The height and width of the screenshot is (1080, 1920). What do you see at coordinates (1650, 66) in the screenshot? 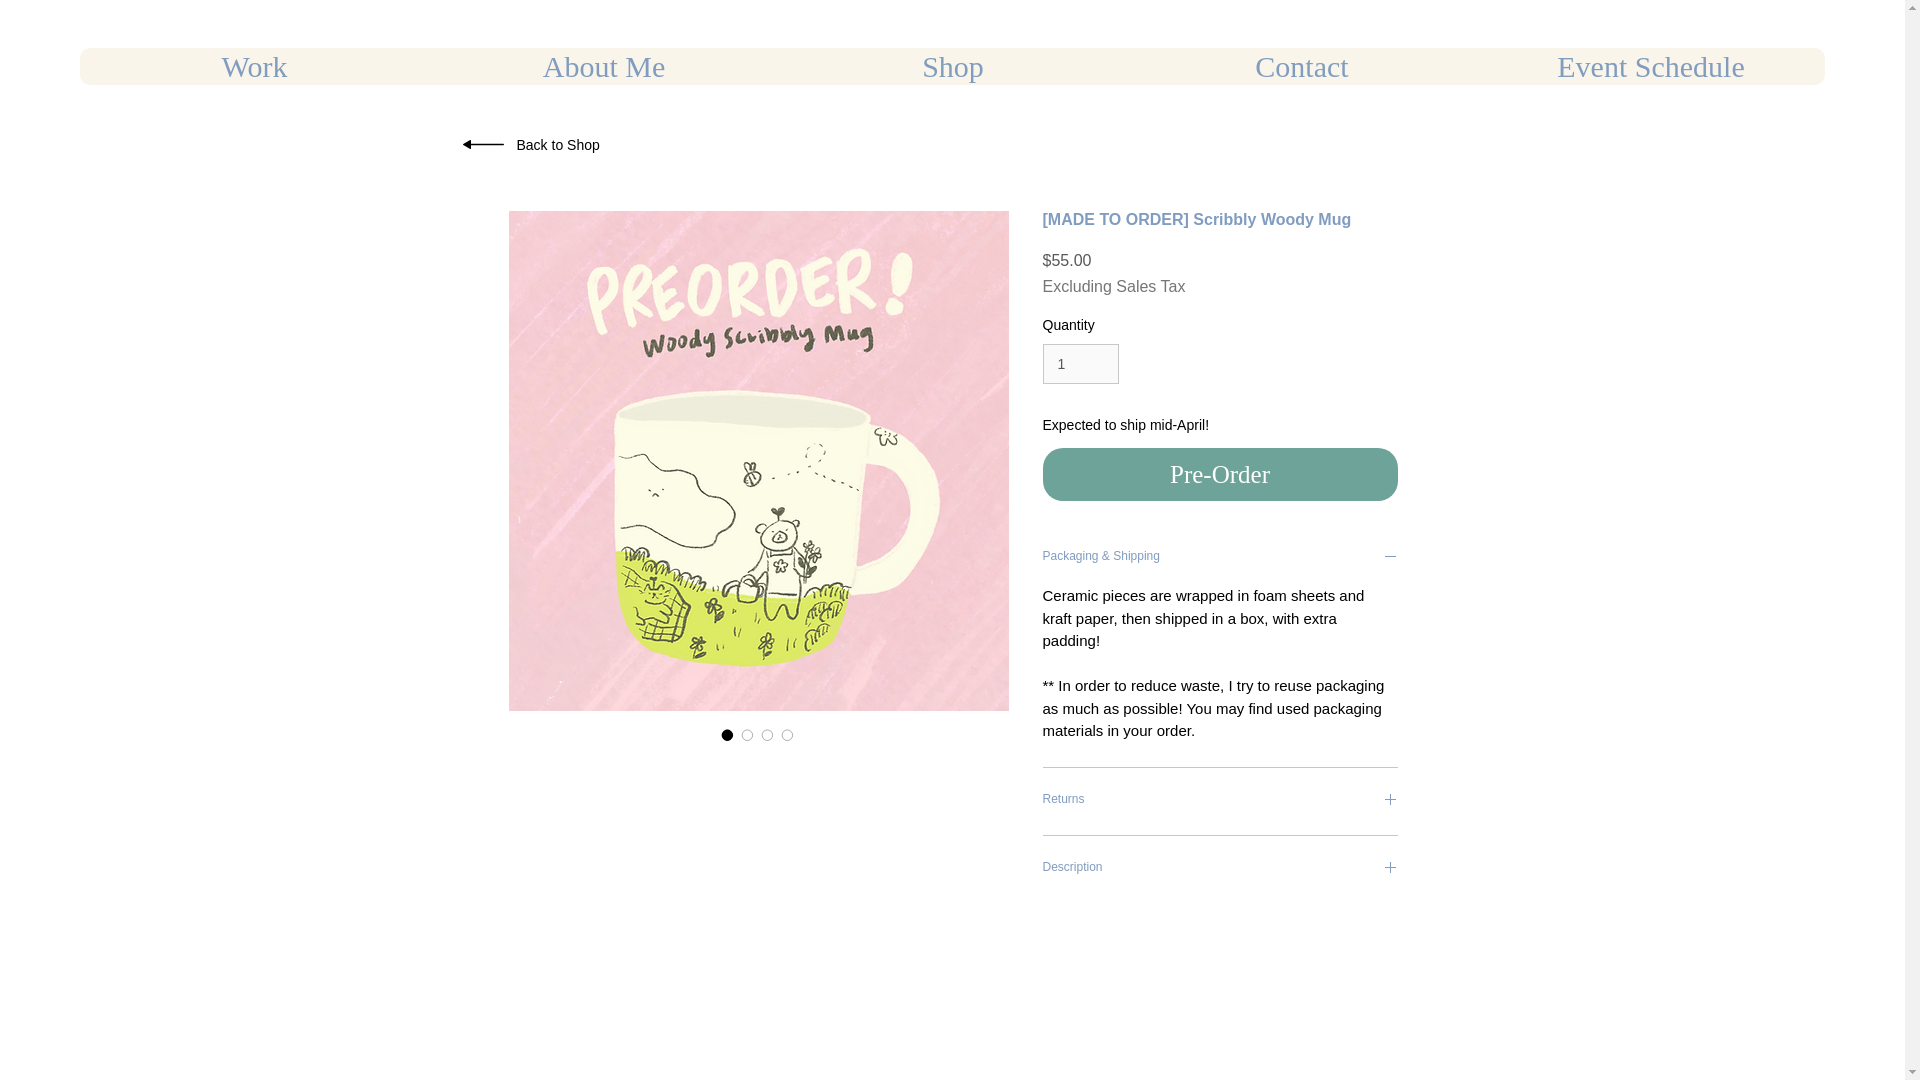
I see `Event Schedule` at bounding box center [1650, 66].